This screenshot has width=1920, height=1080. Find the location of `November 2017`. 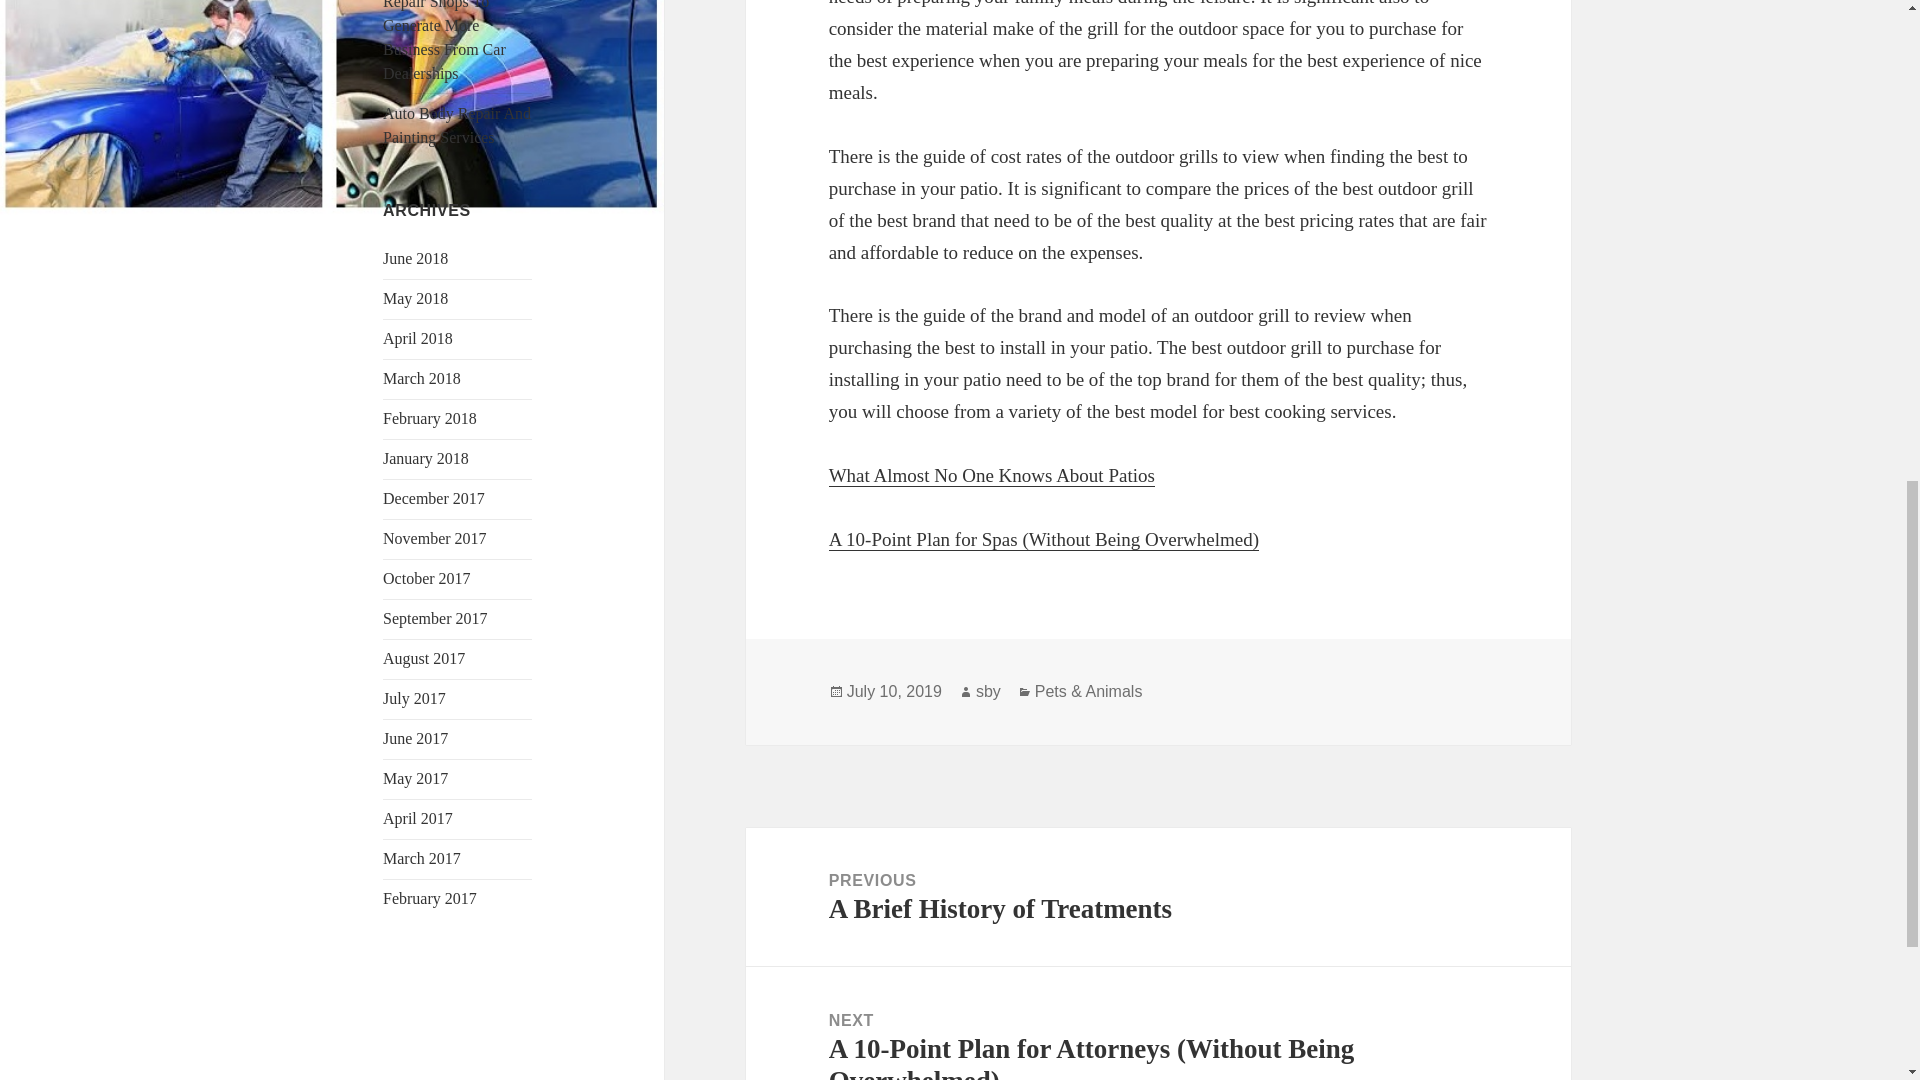

November 2017 is located at coordinates (414, 778).